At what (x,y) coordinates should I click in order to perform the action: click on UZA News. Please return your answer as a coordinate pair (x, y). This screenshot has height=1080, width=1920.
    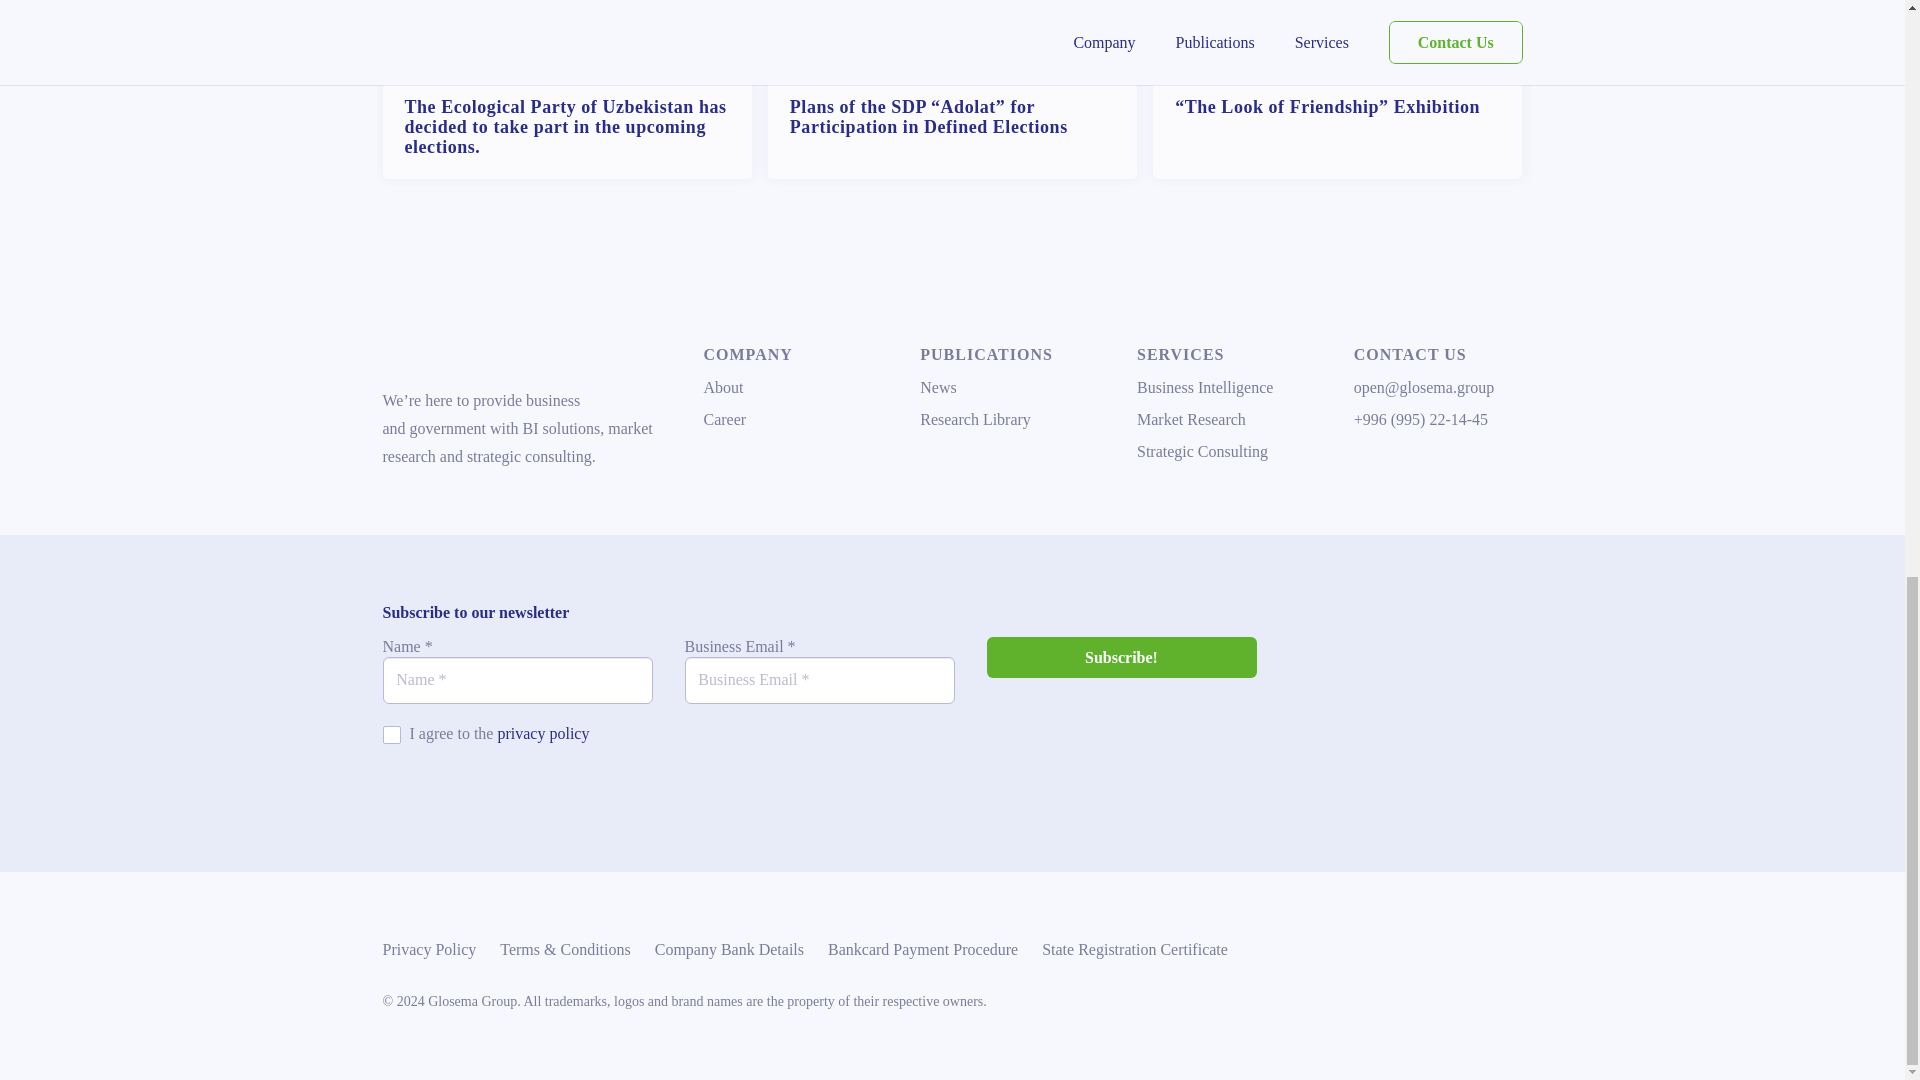
    Looking at the image, I should click on (1042, 70).